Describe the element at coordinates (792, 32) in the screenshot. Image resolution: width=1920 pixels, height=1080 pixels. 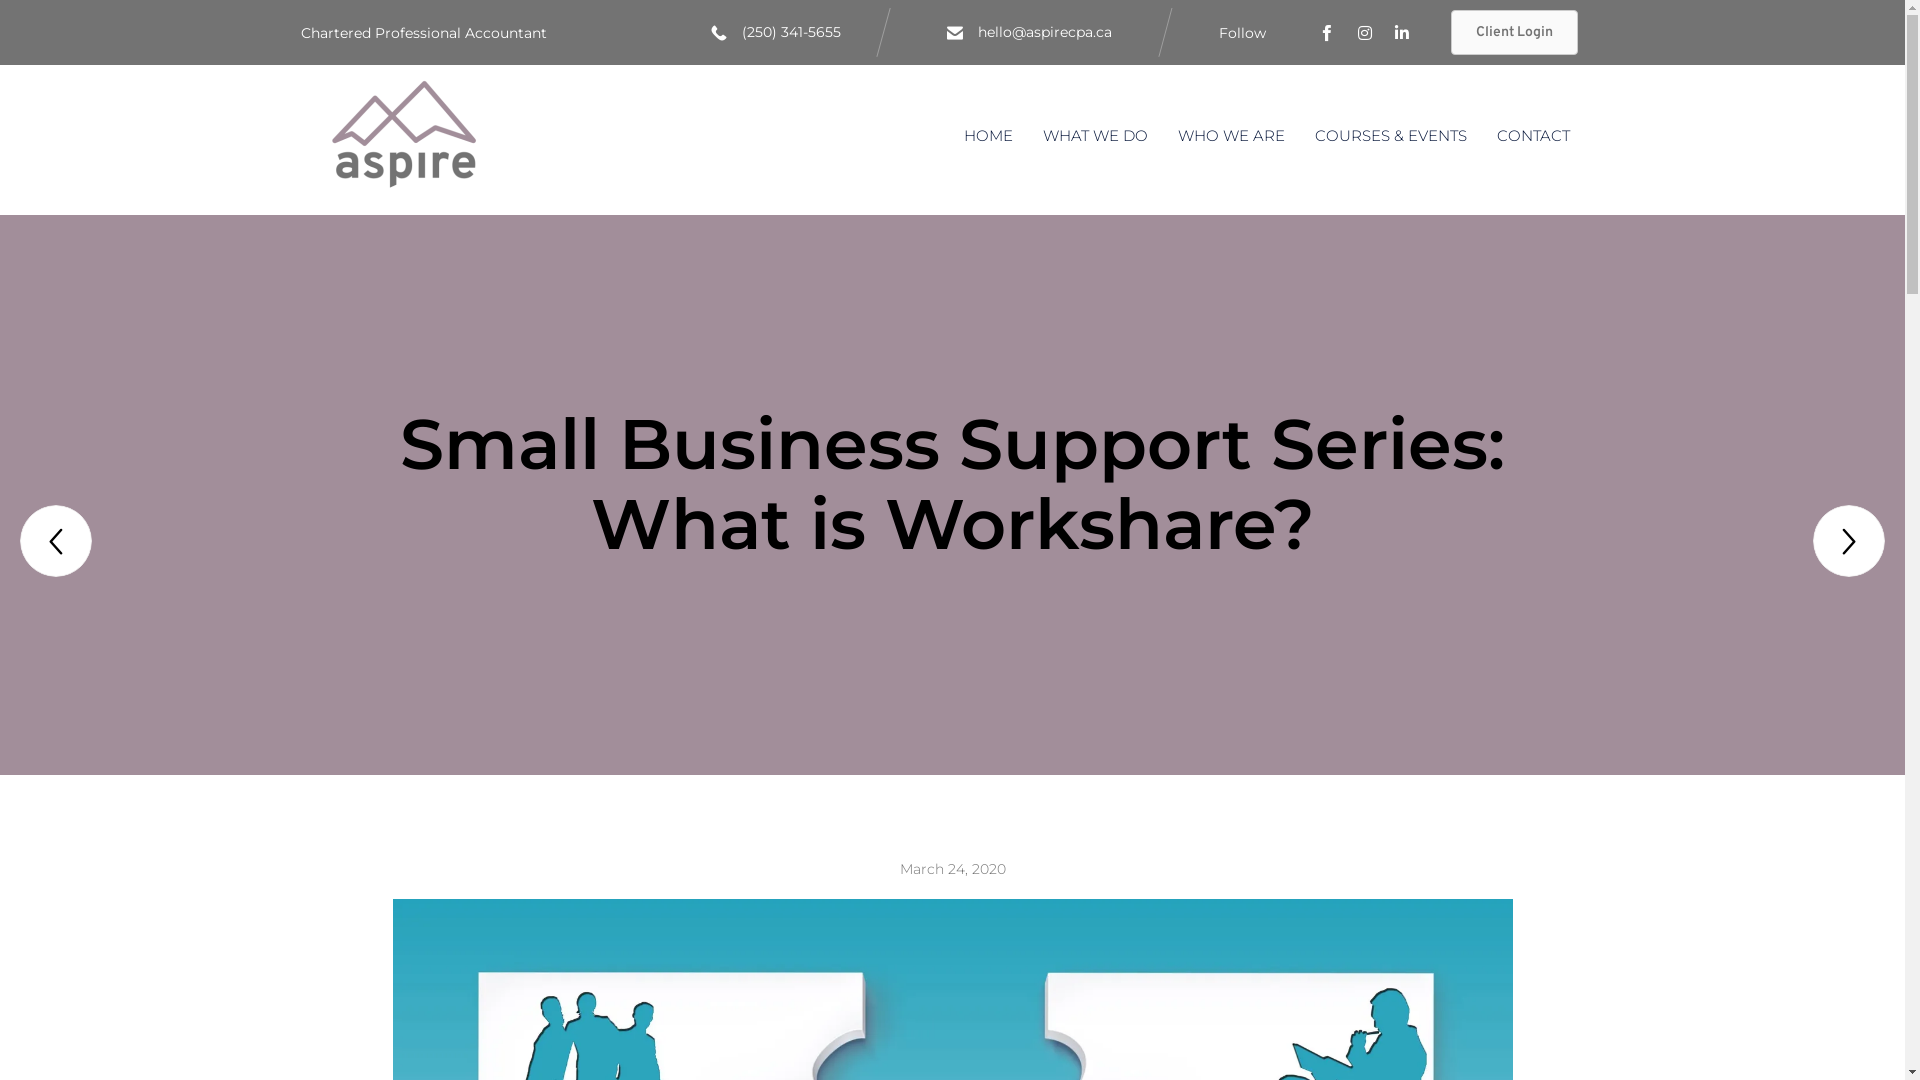
I see `(250) 341-5655` at that location.